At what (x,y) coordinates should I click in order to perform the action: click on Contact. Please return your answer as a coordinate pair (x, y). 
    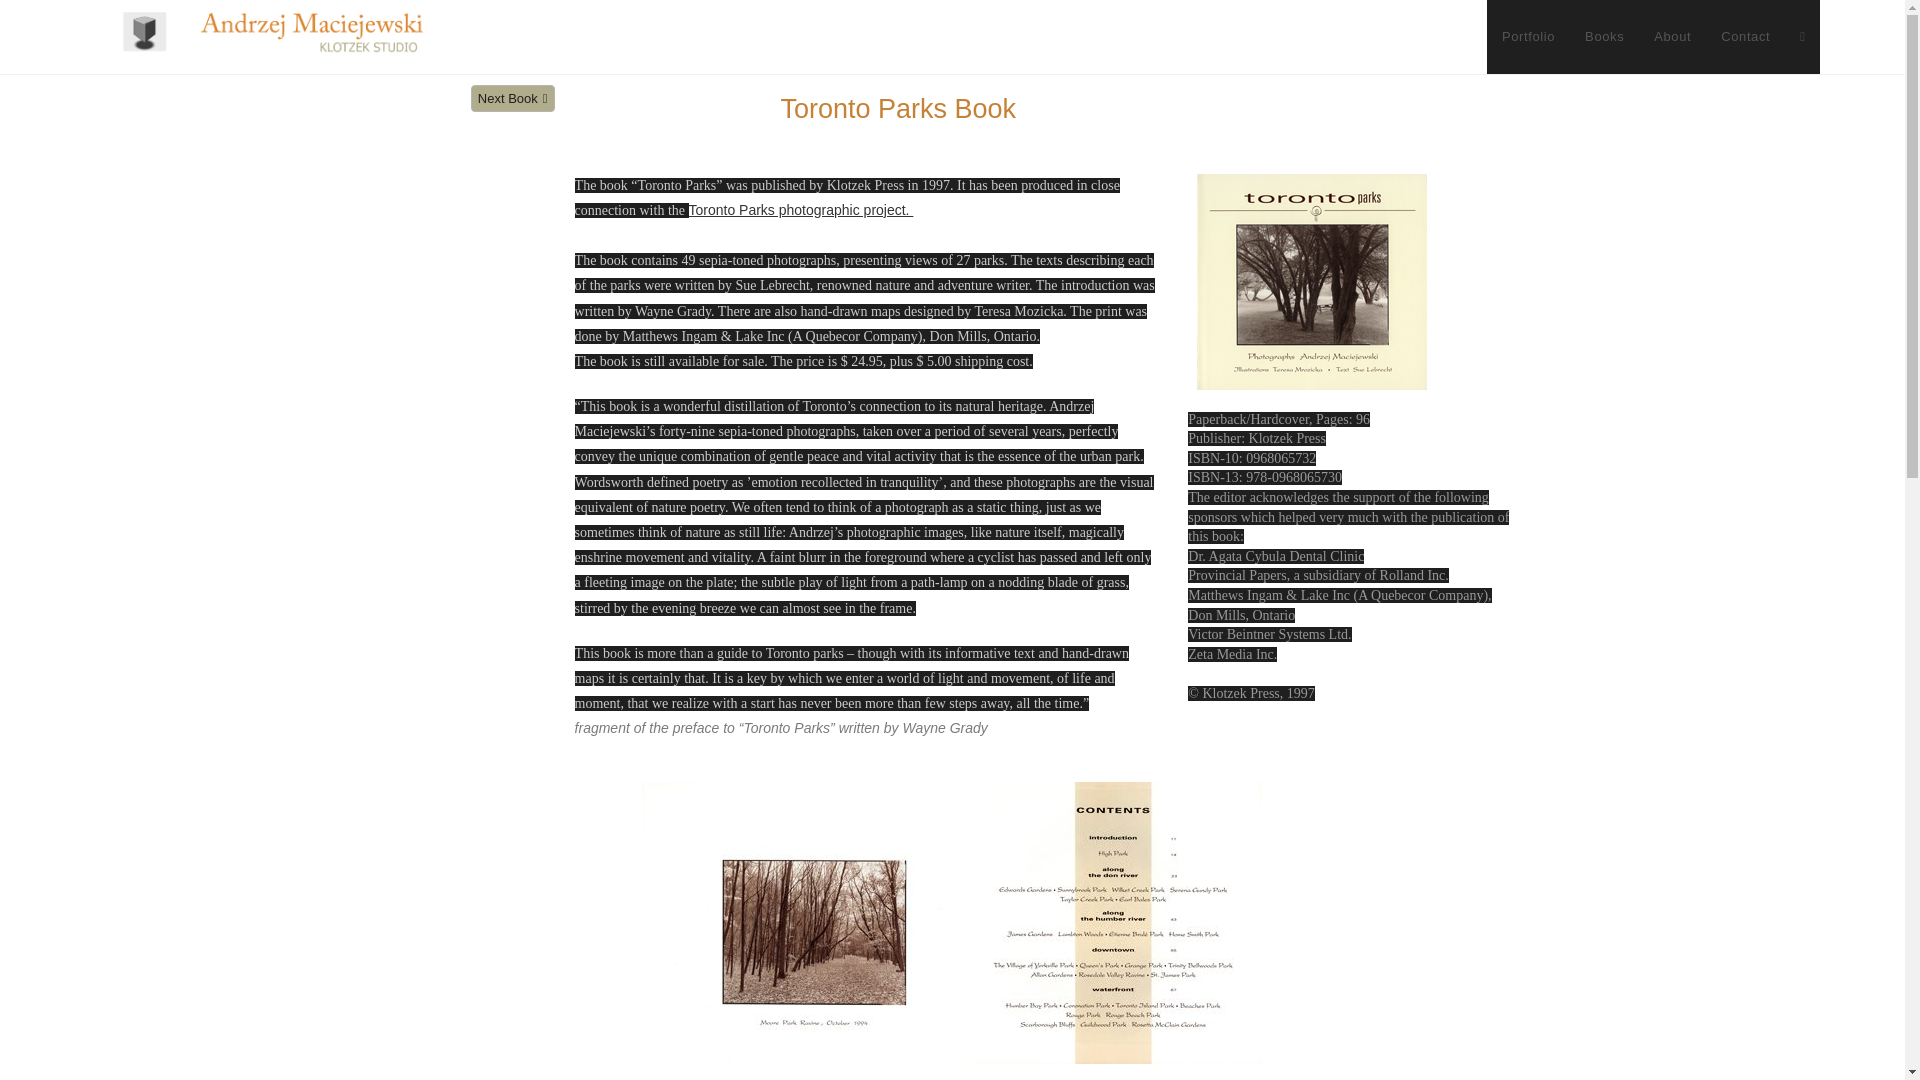
    Looking at the image, I should click on (1746, 37).